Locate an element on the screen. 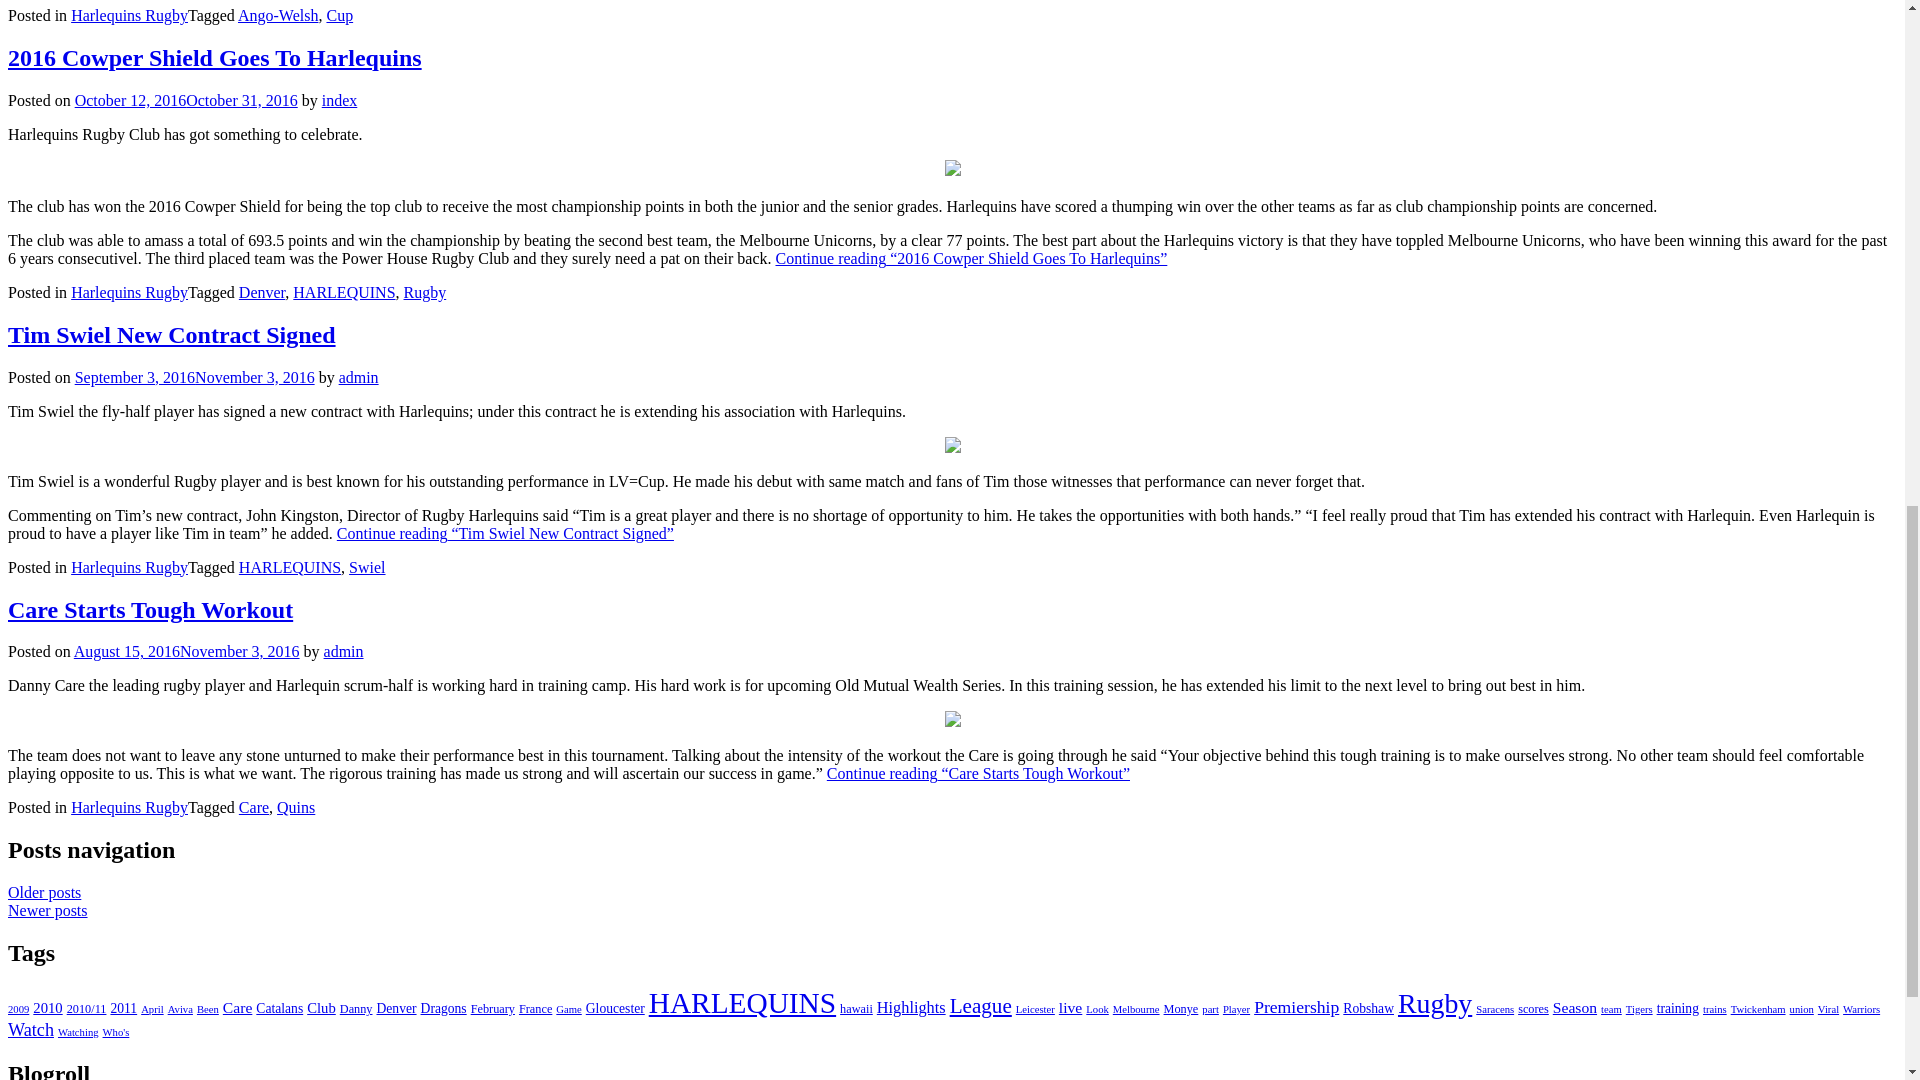 The image size is (1920, 1080). Swiel is located at coordinates (367, 567).